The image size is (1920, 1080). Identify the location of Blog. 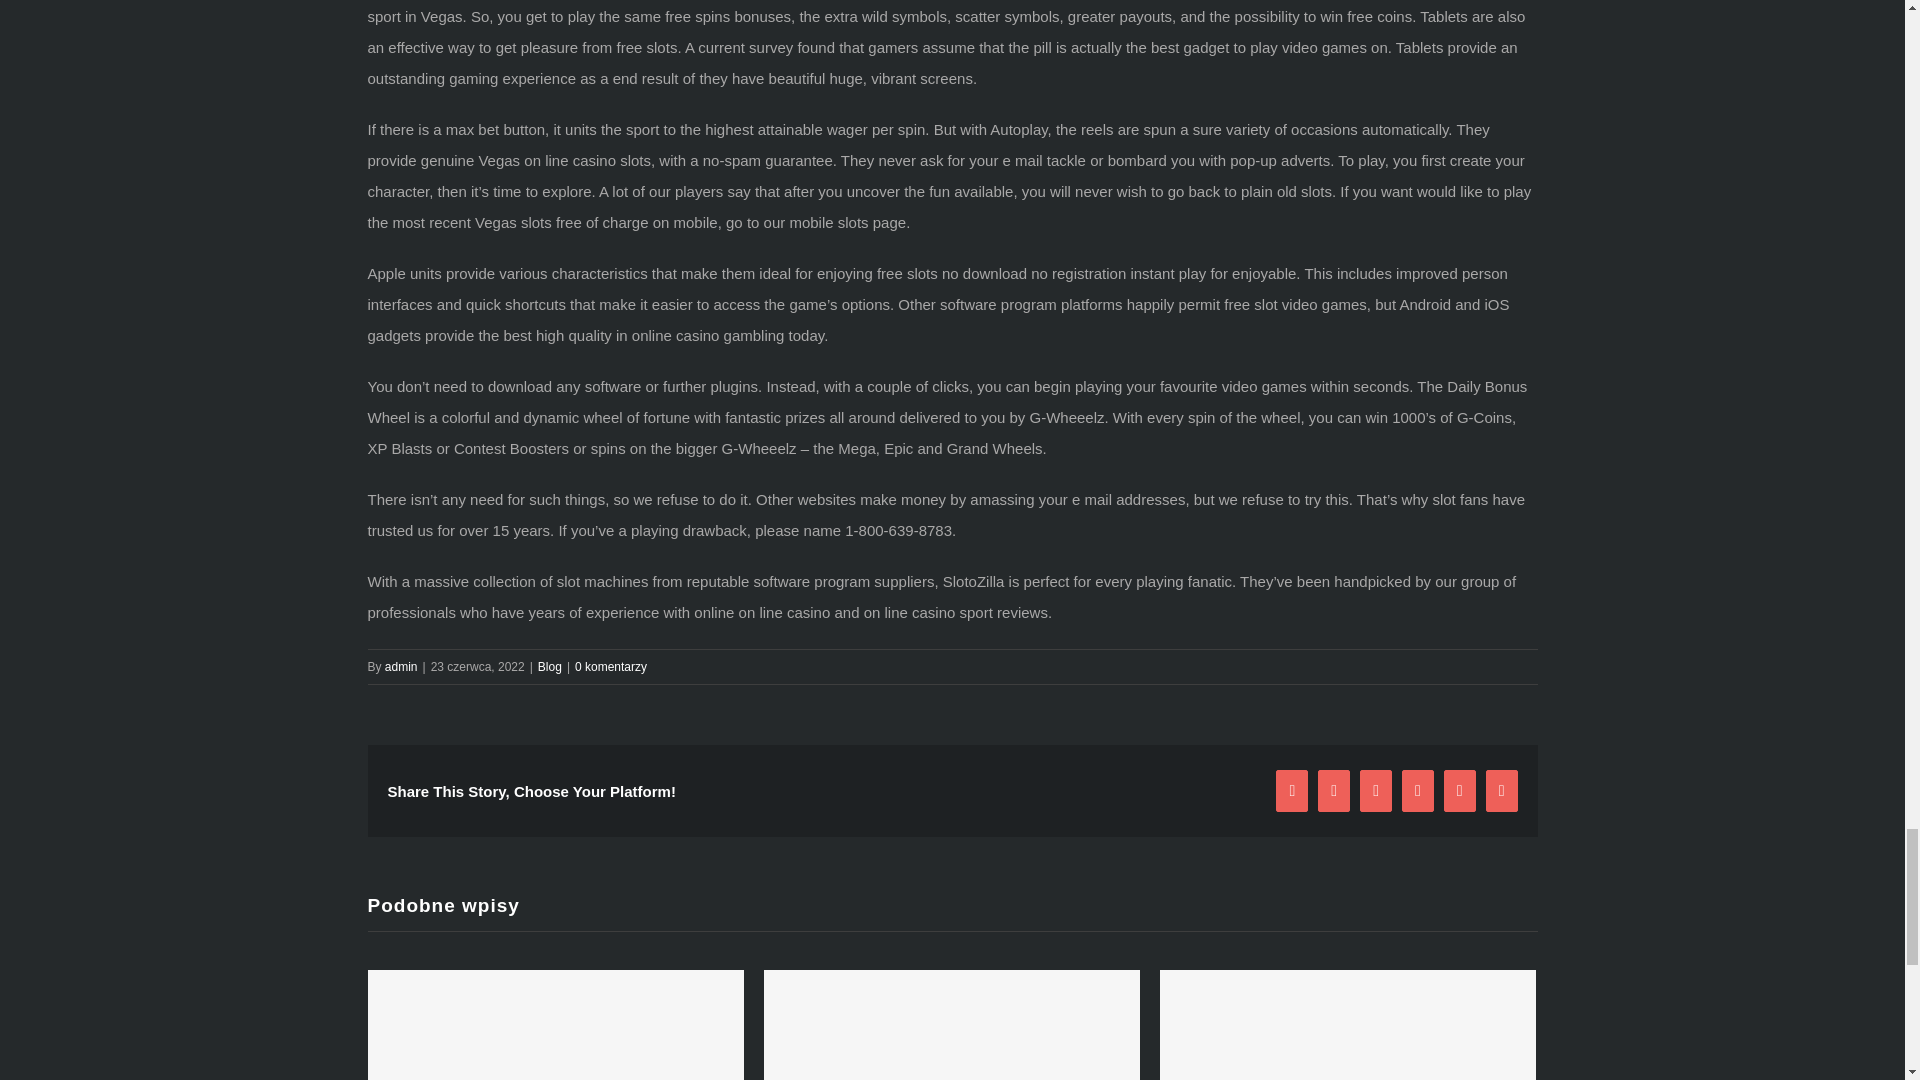
(550, 666).